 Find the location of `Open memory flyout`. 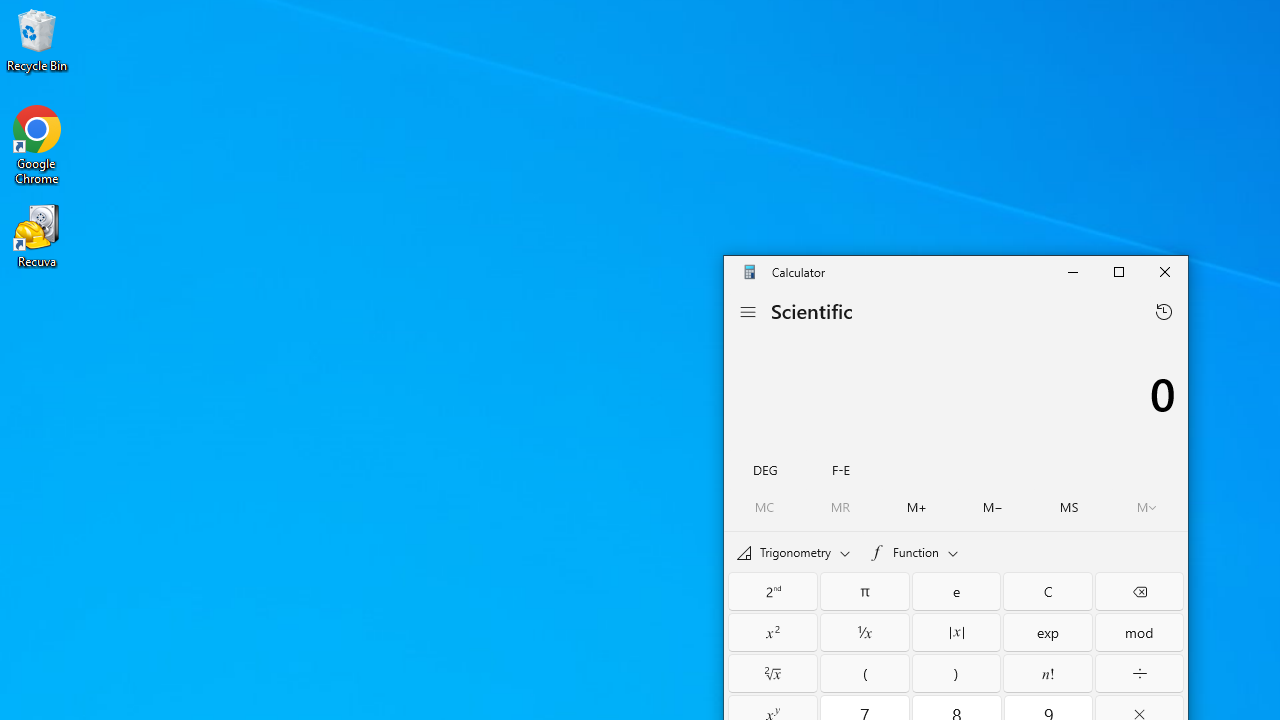

Open memory flyout is located at coordinates (1146, 507).